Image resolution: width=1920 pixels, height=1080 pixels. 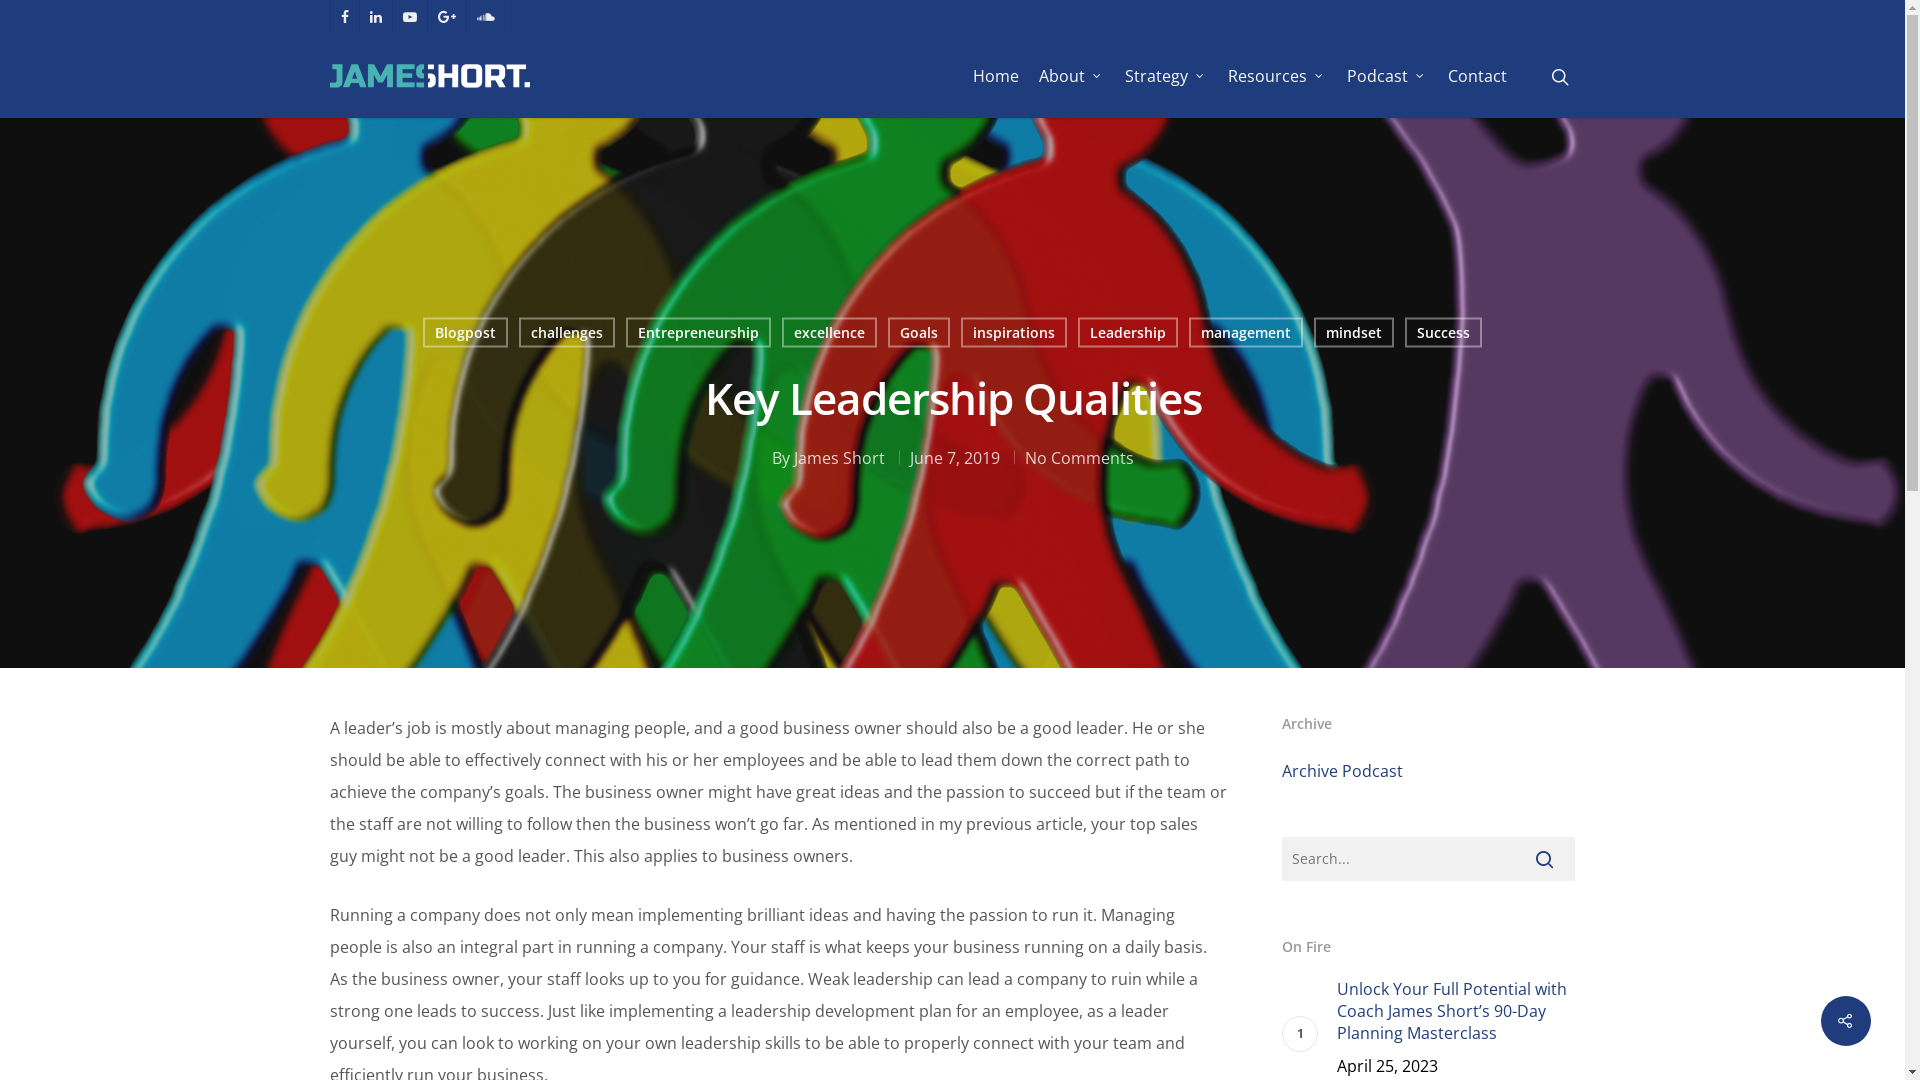 I want to click on challenges, so click(x=566, y=333).